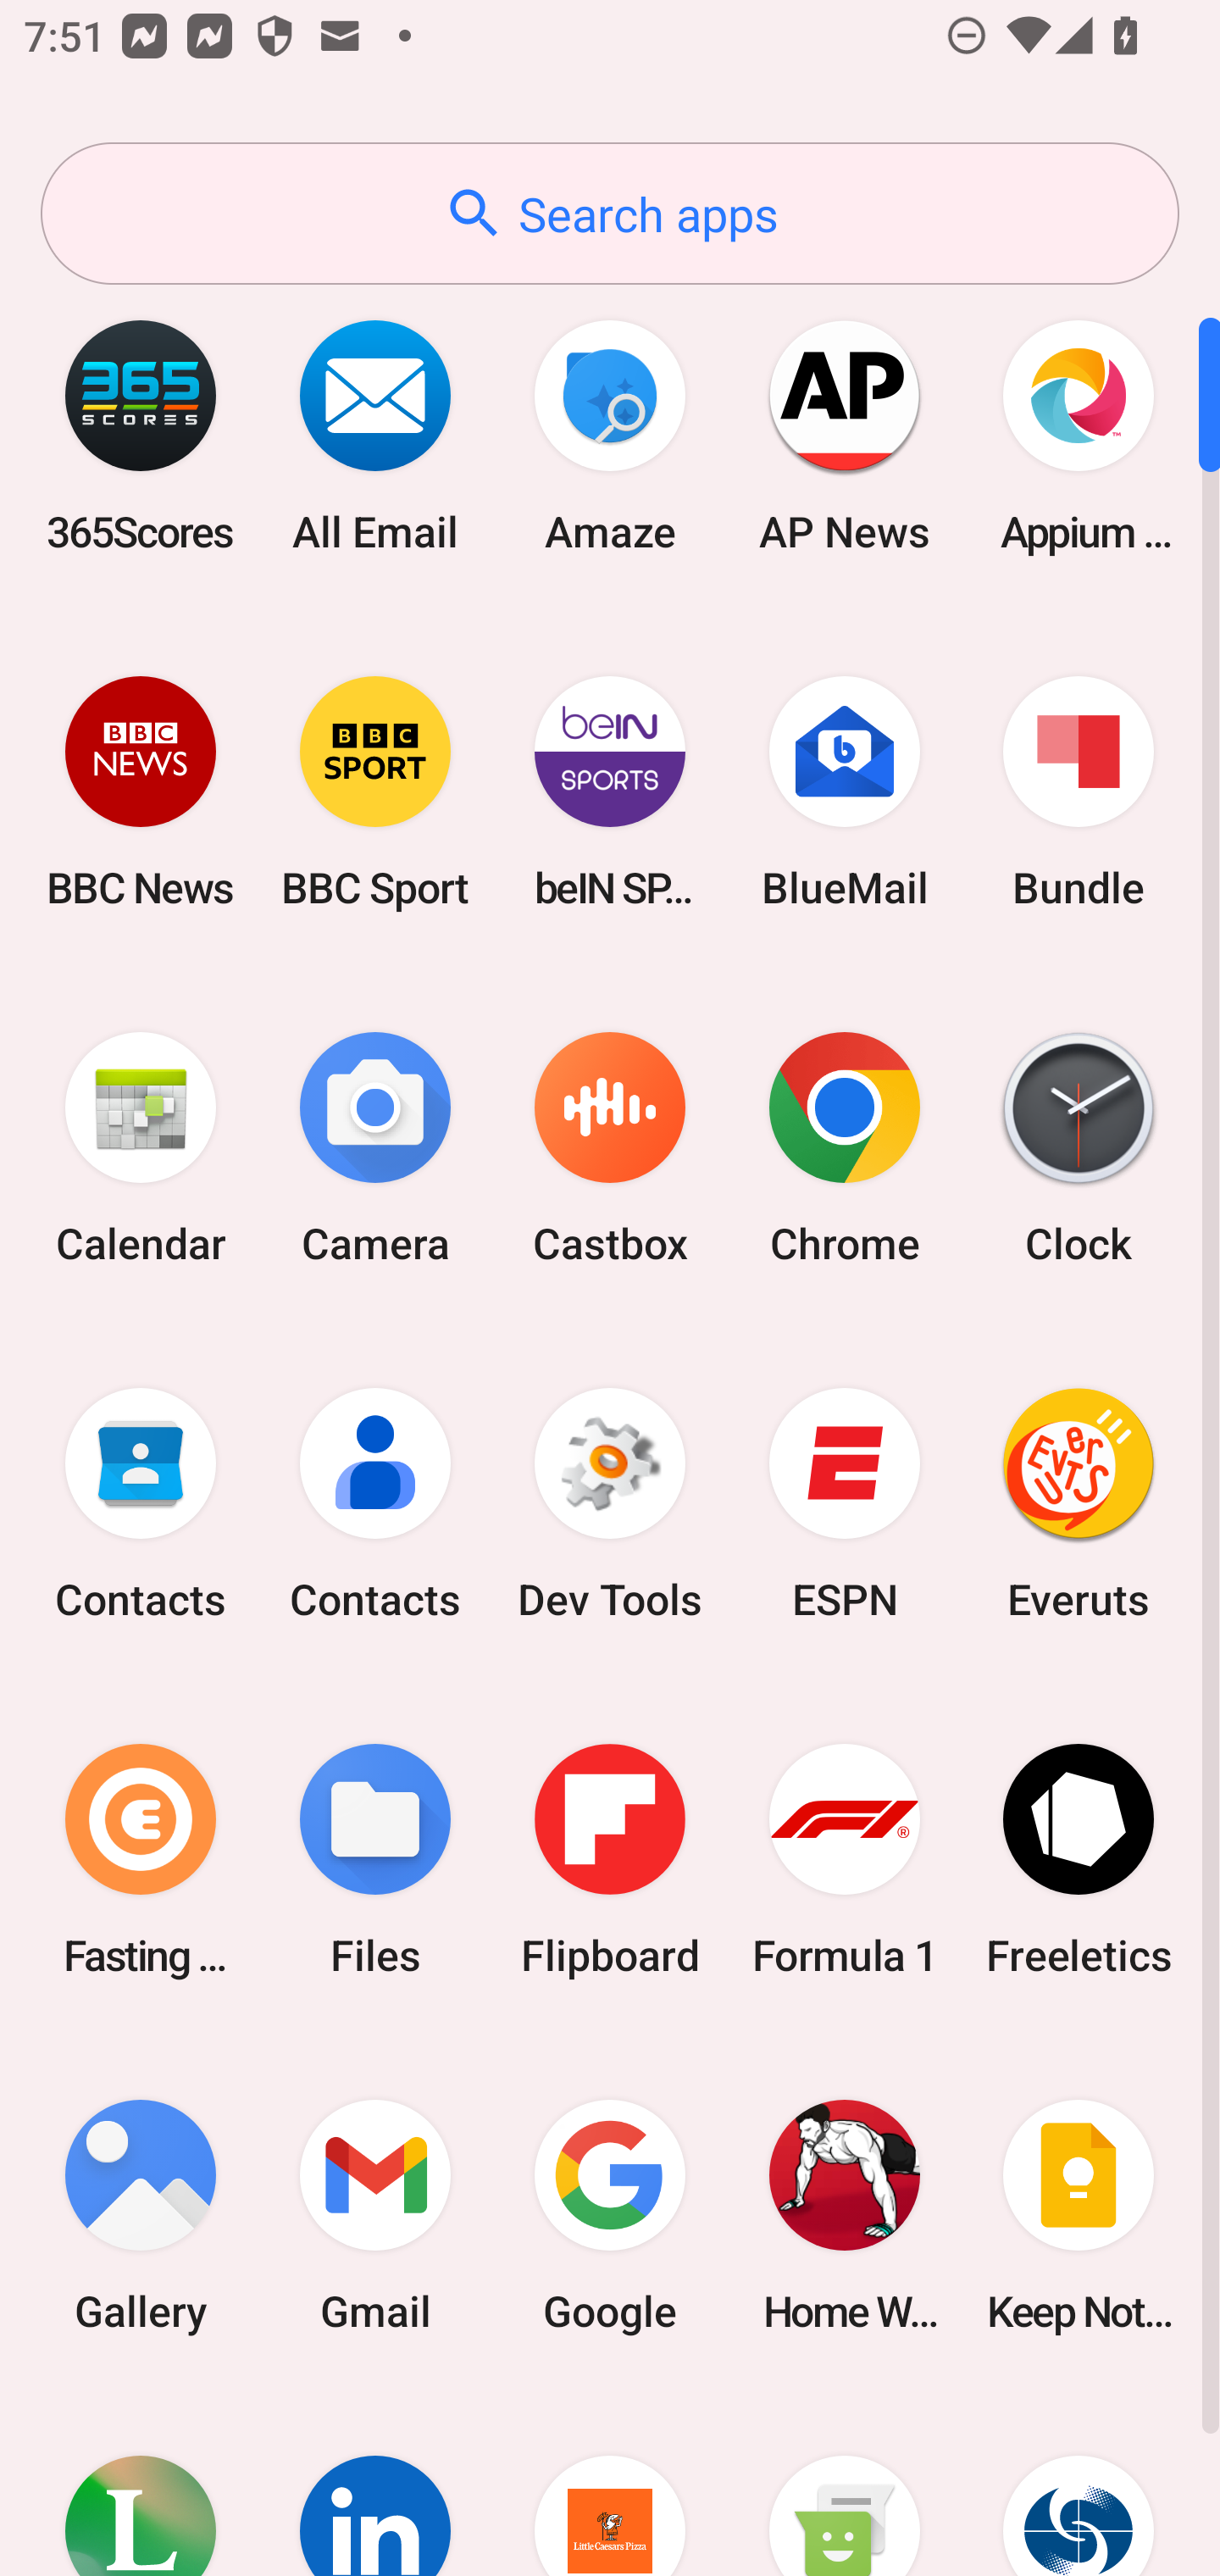 The width and height of the screenshot is (1220, 2576). Describe the element at coordinates (1079, 1149) in the screenshot. I see `Clock` at that location.